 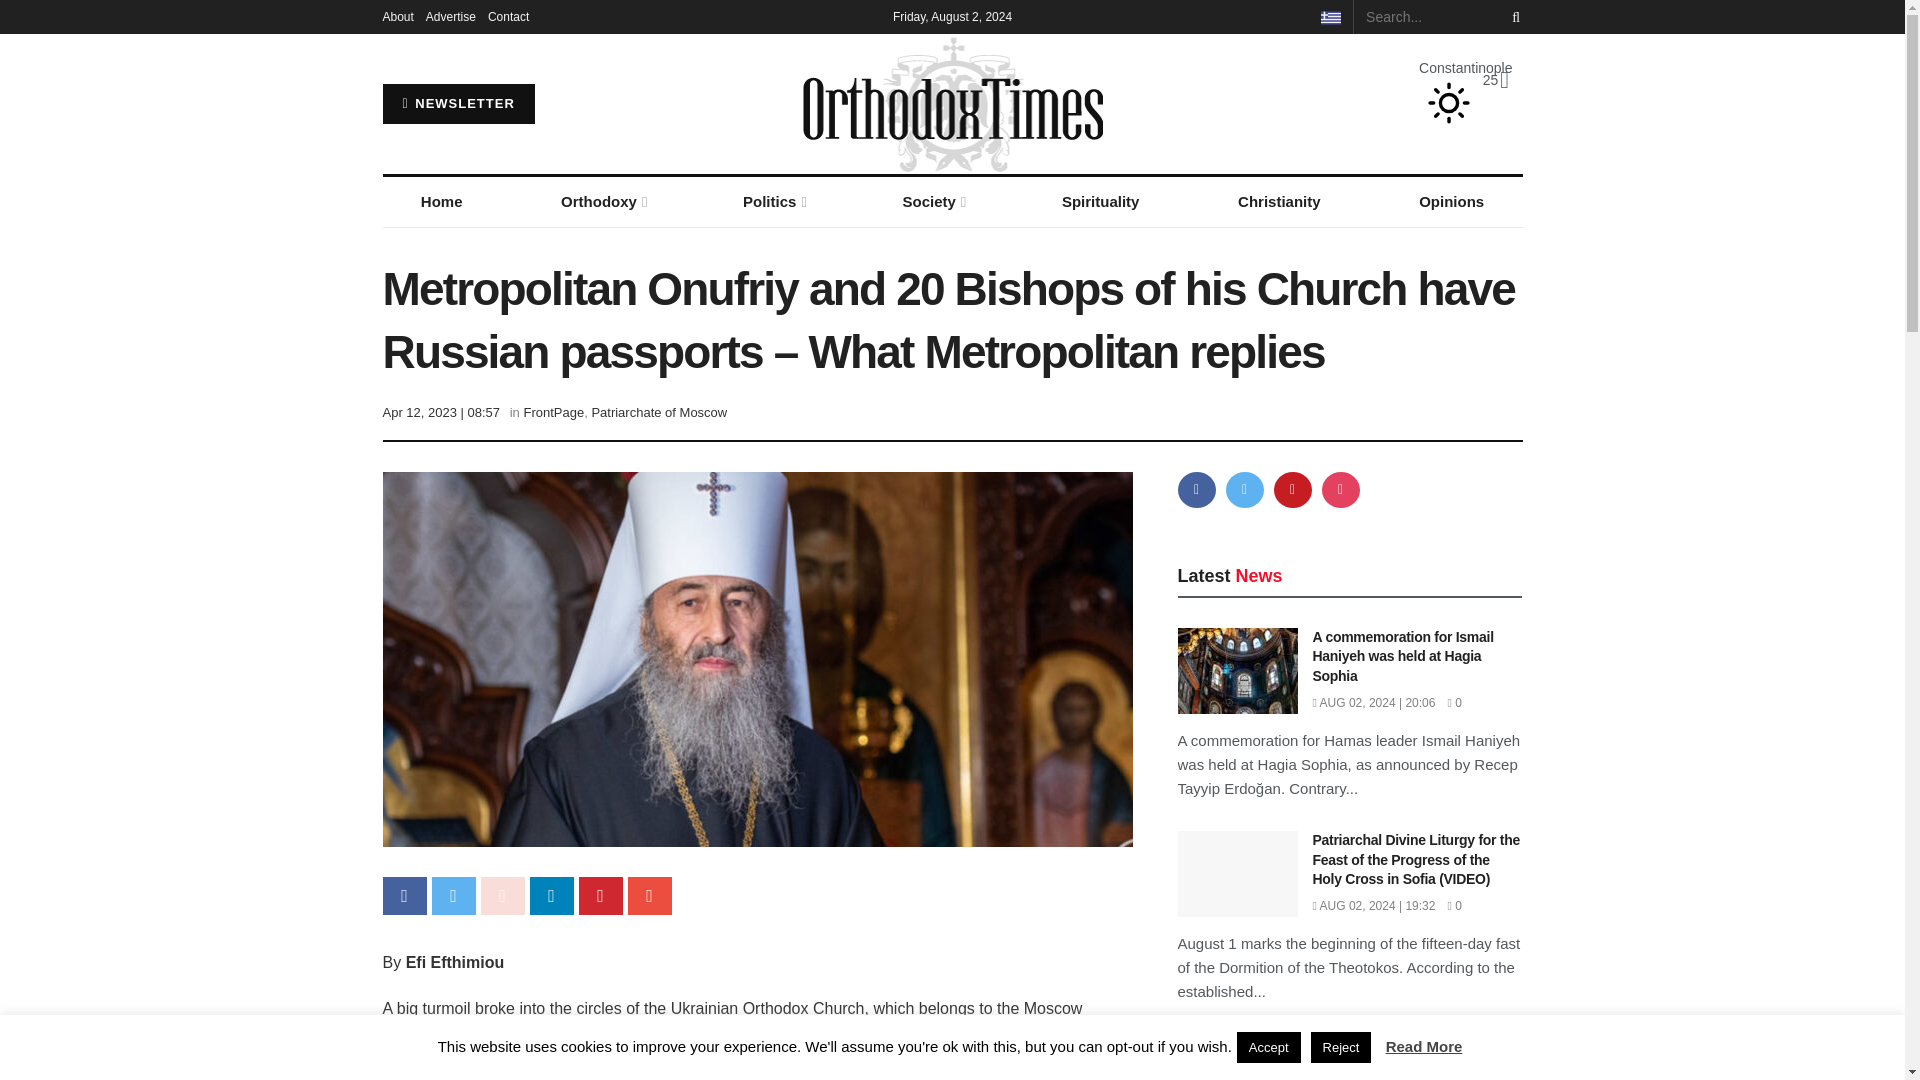 I want to click on Contact, so click(x=508, y=16).